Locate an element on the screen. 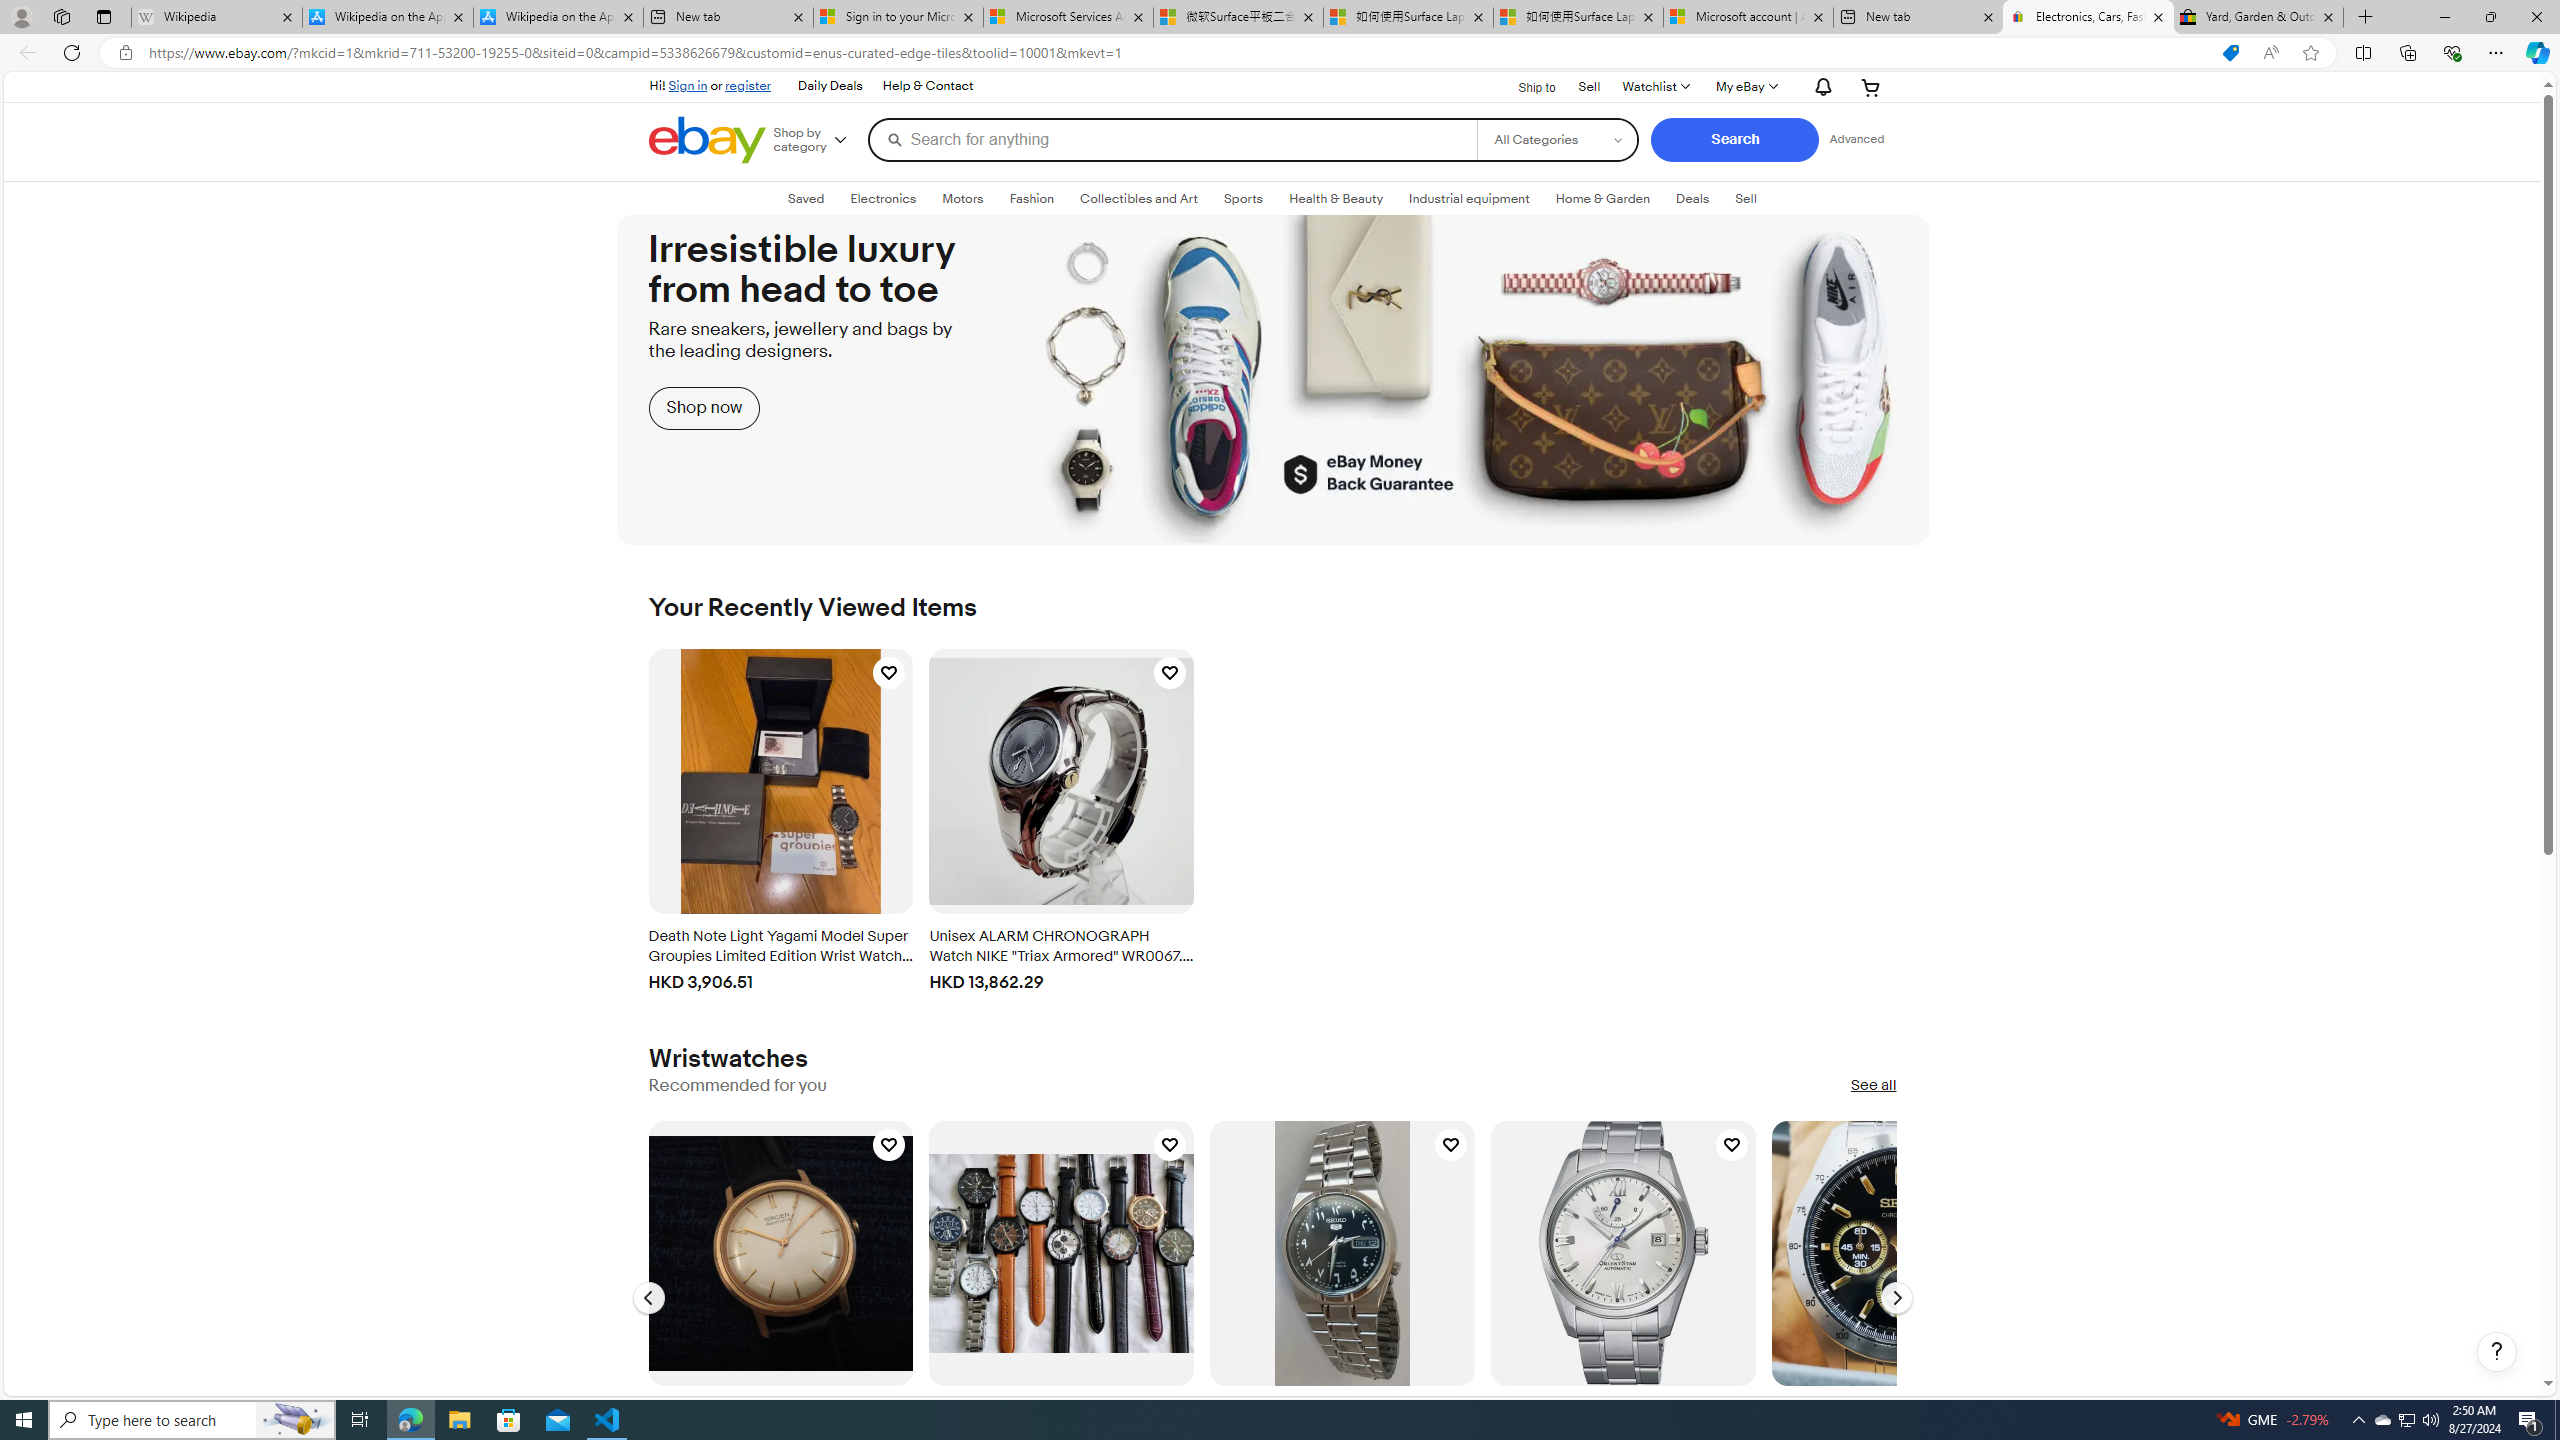  My eBayExpand My eBay is located at coordinates (1745, 86).